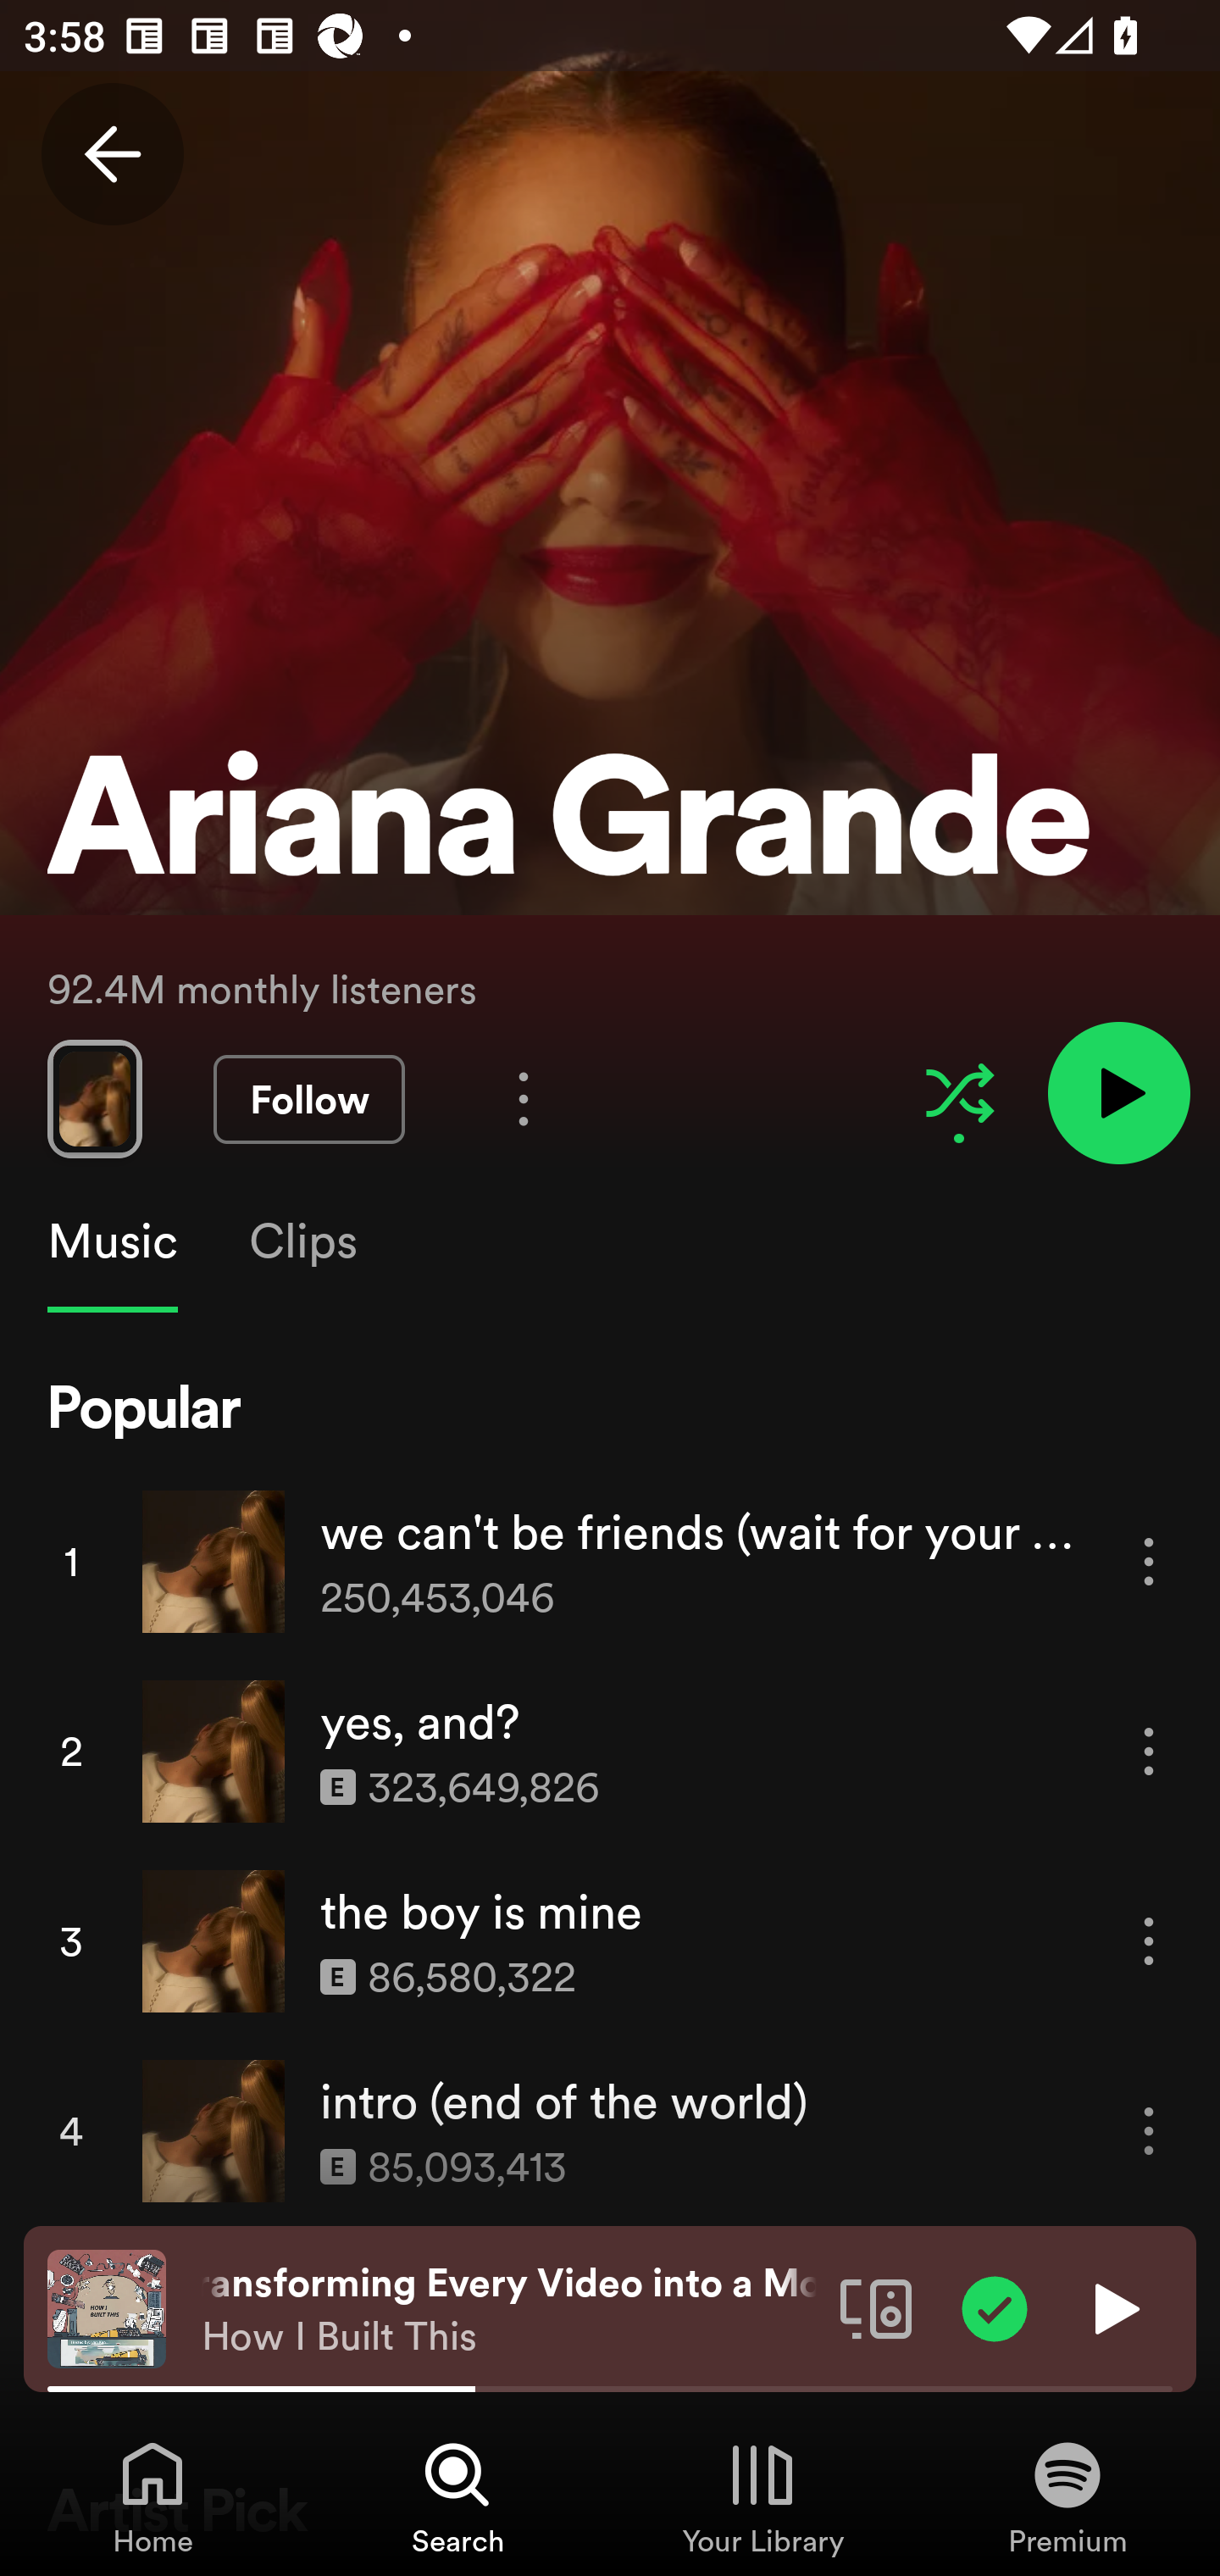  What do you see at coordinates (1067, 2496) in the screenshot?
I see `Premium, Tab 4 of 4 Premium Premium` at bounding box center [1067, 2496].